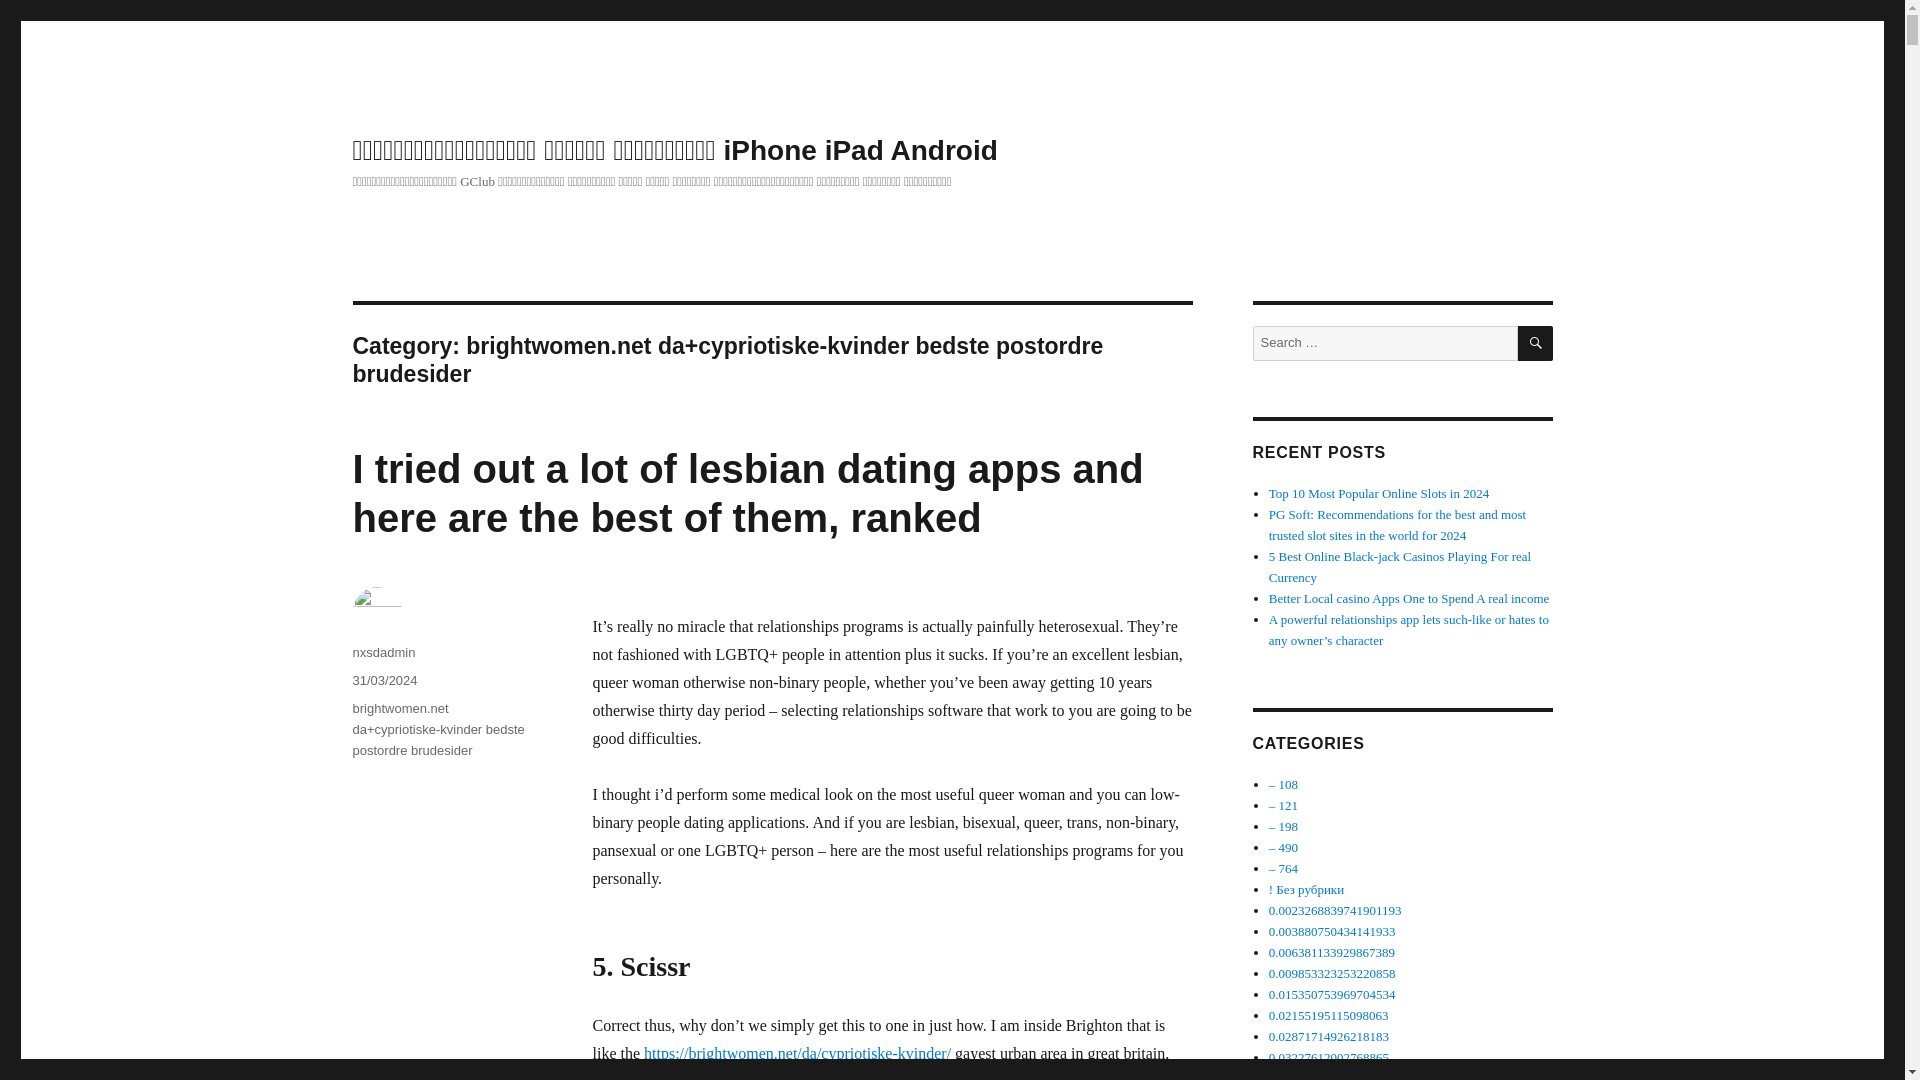 The height and width of the screenshot is (1080, 1920). What do you see at coordinates (1328, 1014) in the screenshot?
I see `0.02155195115098063` at bounding box center [1328, 1014].